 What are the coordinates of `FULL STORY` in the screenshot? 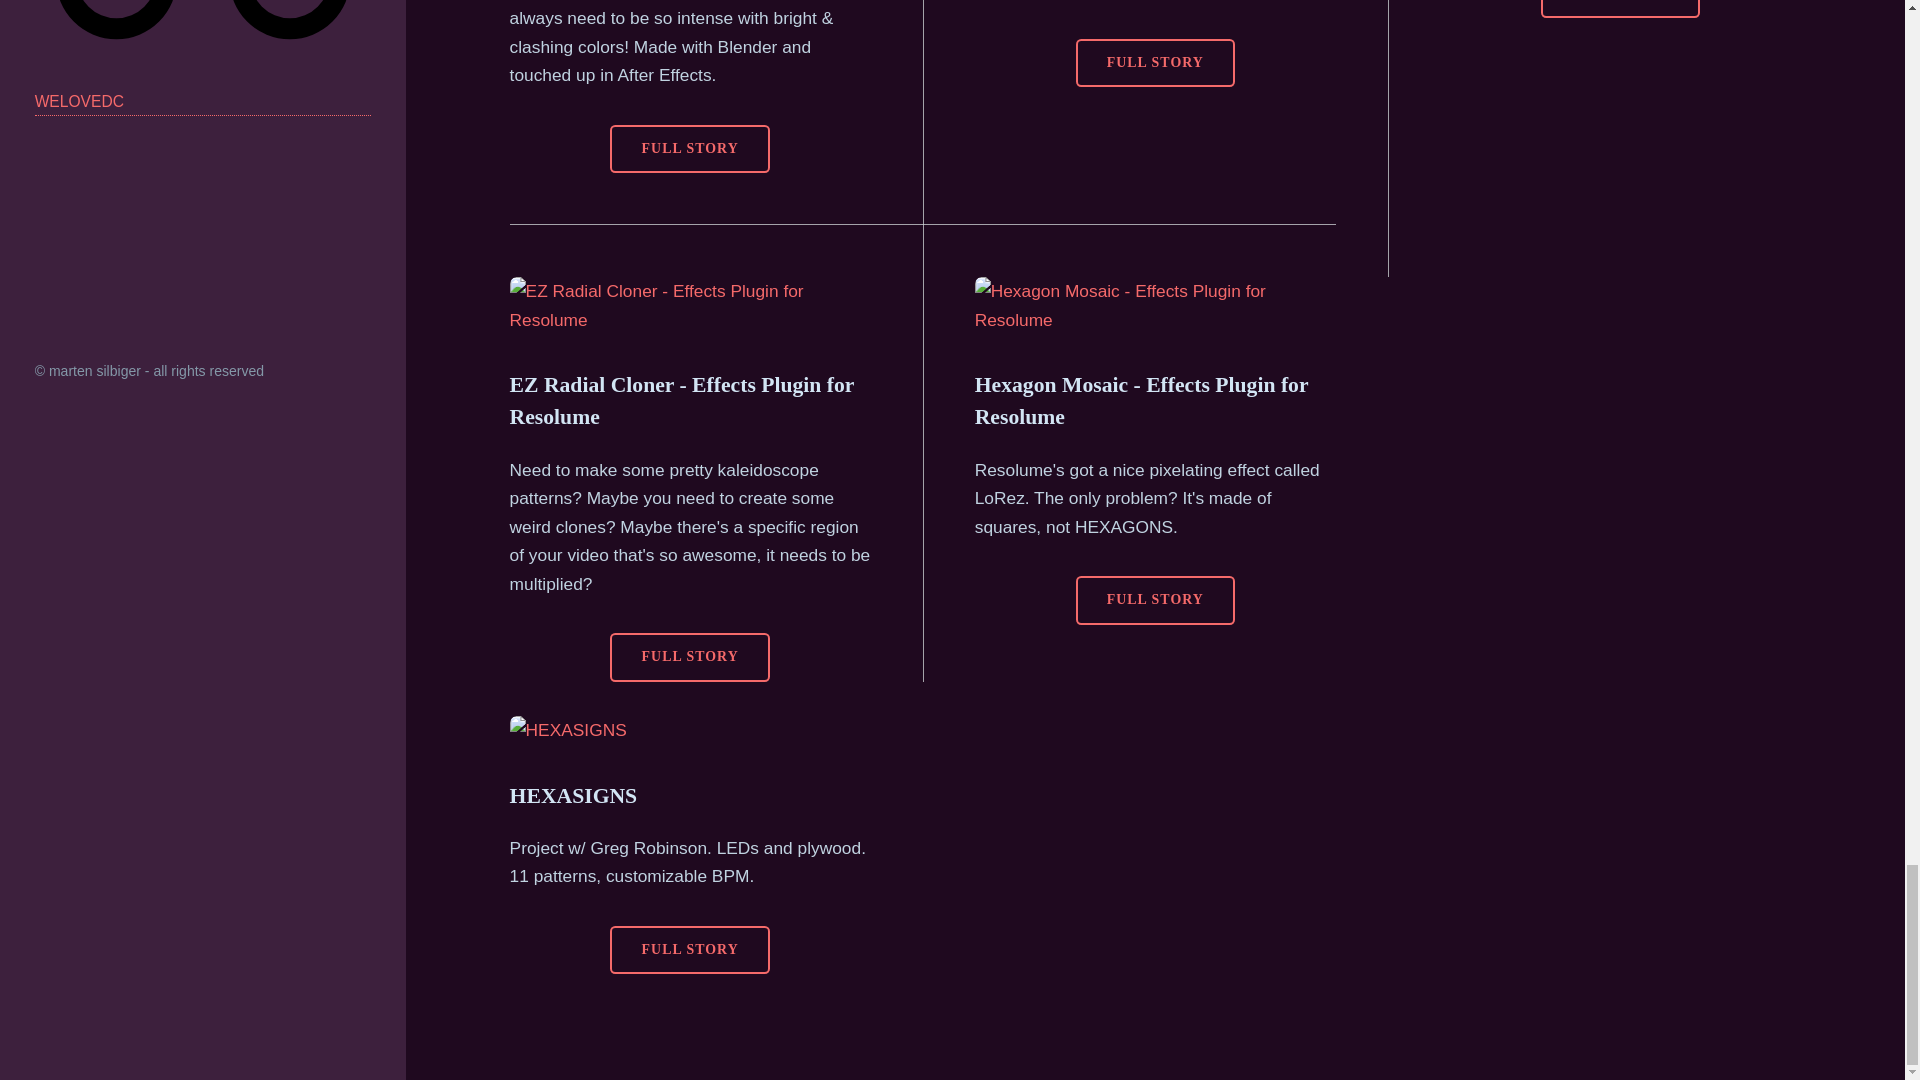 It's located at (1620, 9).